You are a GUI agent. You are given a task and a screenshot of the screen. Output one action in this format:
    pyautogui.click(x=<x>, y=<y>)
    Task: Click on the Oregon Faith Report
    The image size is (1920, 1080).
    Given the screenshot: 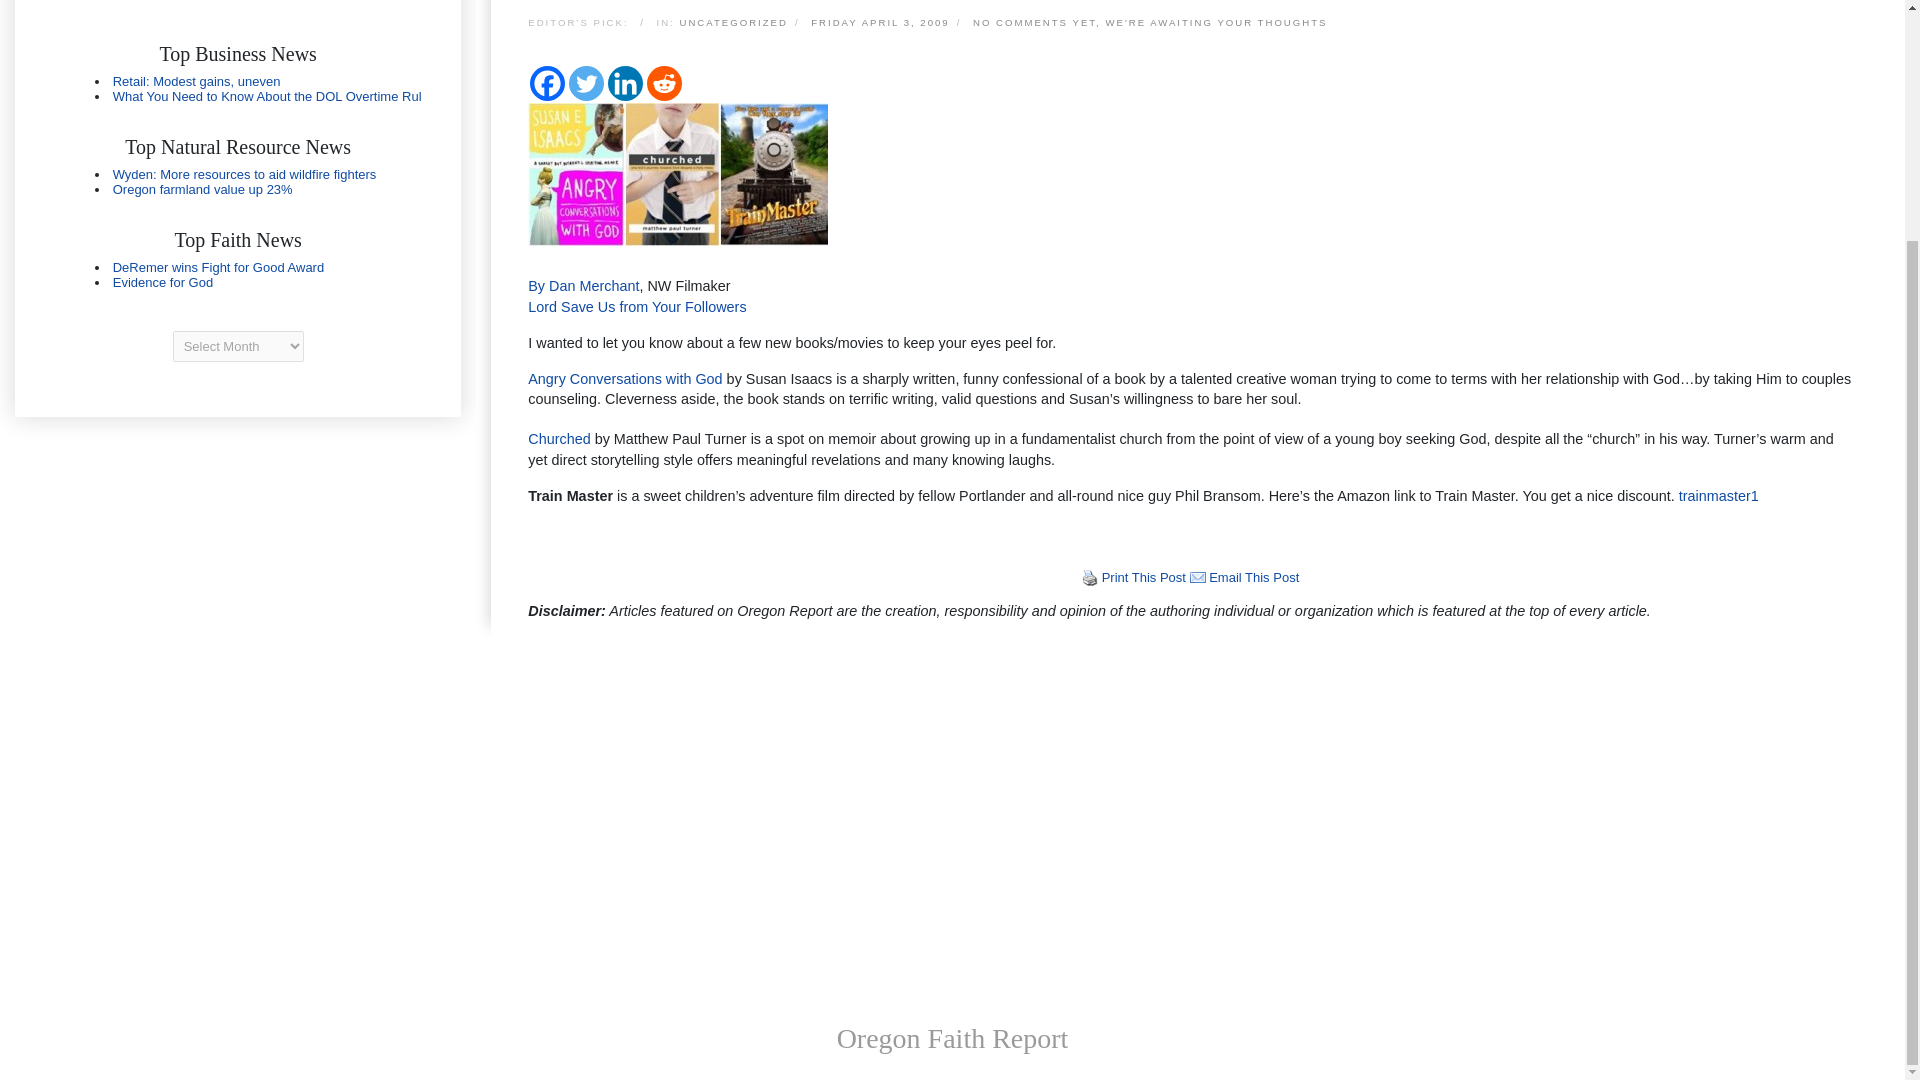 What is the action you would take?
    pyautogui.click(x=953, y=1038)
    